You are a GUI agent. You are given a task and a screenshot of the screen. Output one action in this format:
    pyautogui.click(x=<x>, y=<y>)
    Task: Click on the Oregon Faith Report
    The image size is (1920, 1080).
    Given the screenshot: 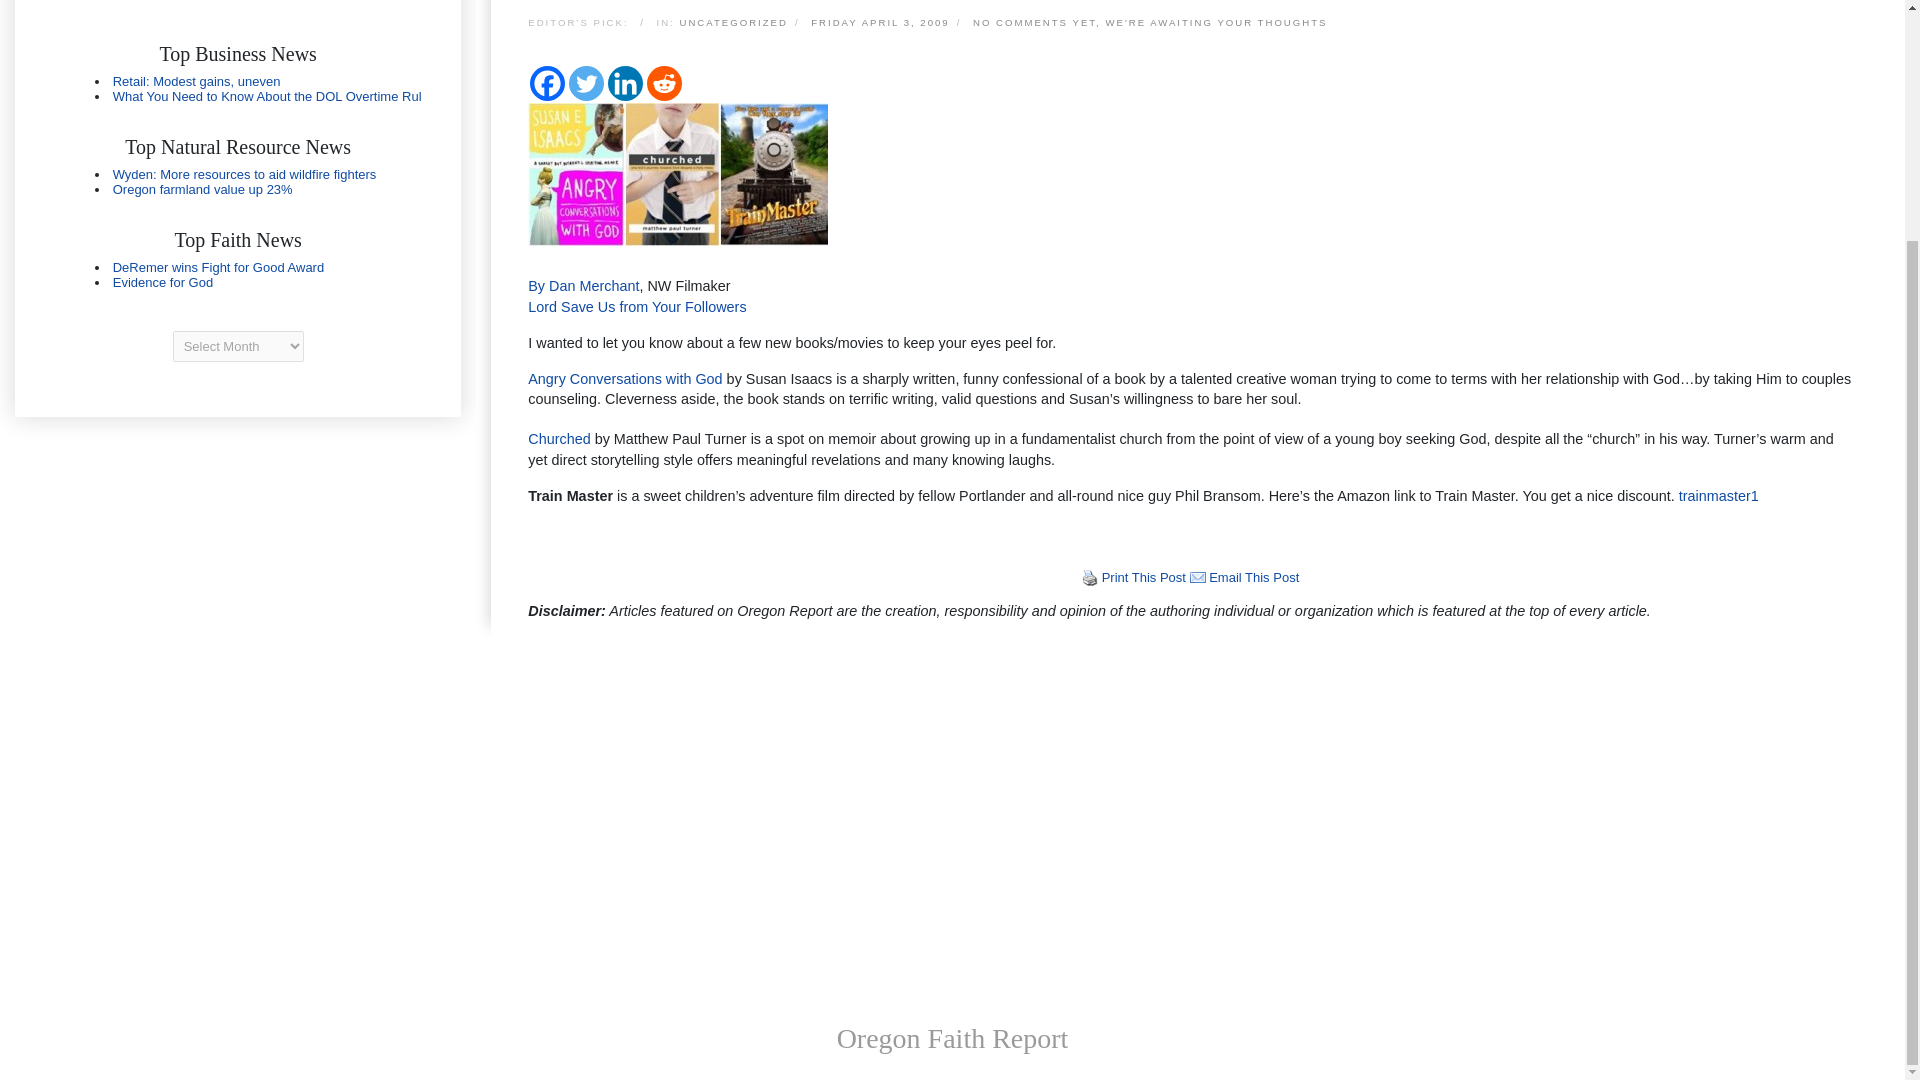 What is the action you would take?
    pyautogui.click(x=953, y=1038)
    